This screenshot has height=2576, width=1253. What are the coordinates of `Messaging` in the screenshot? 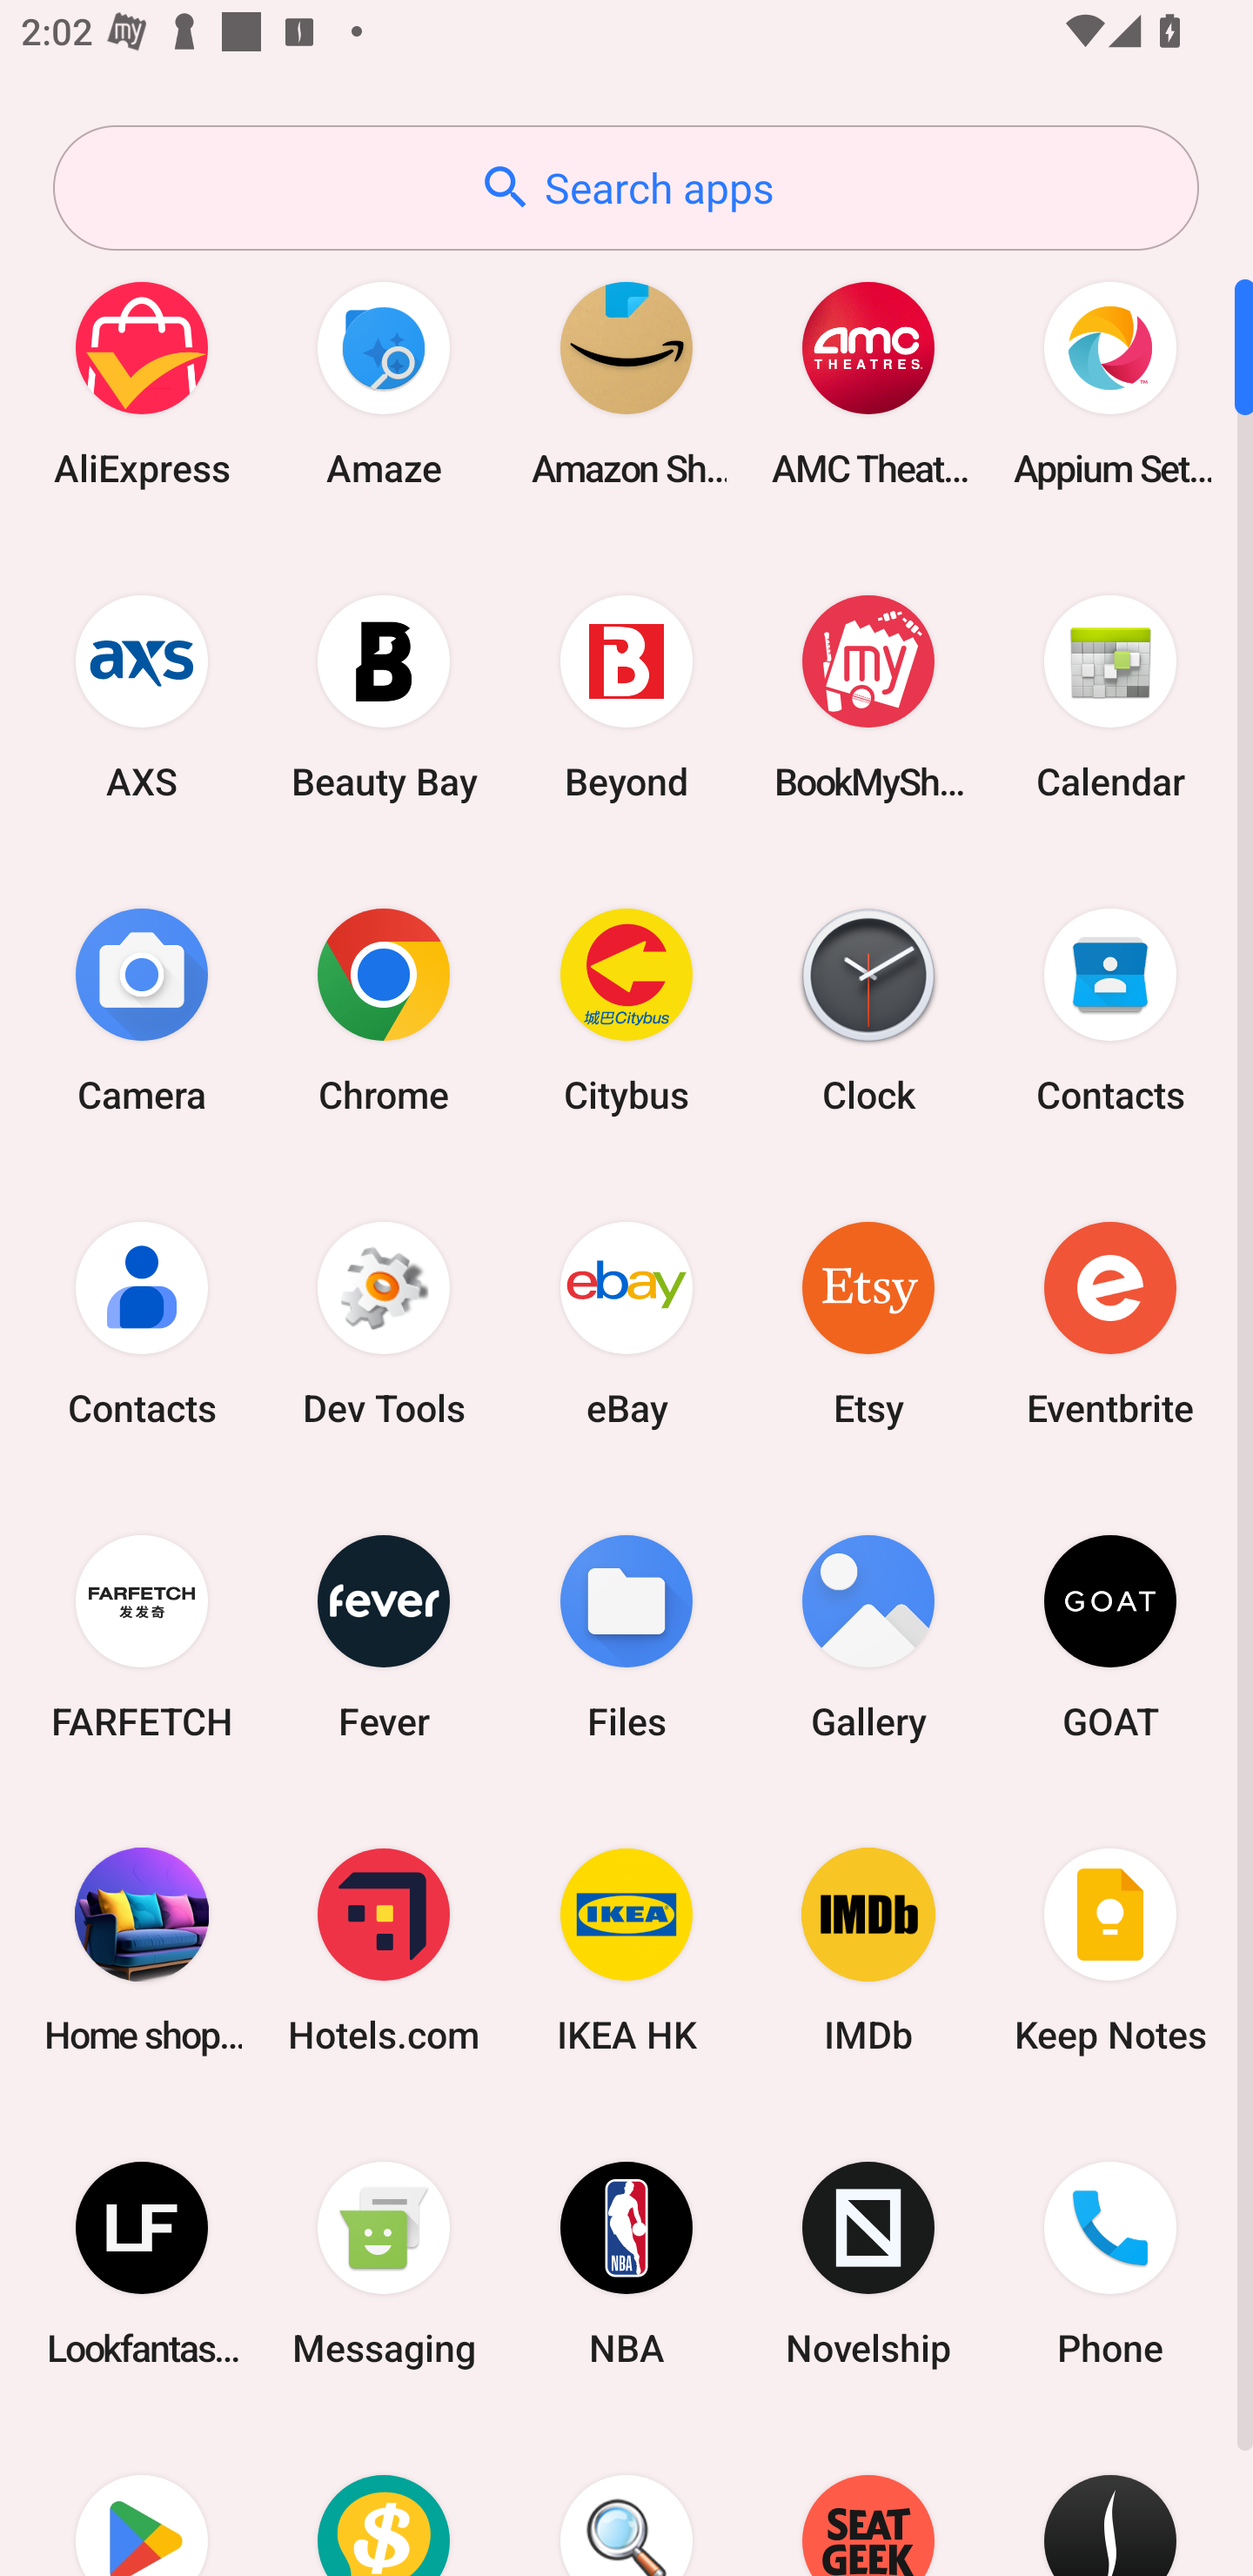 It's located at (384, 2264).